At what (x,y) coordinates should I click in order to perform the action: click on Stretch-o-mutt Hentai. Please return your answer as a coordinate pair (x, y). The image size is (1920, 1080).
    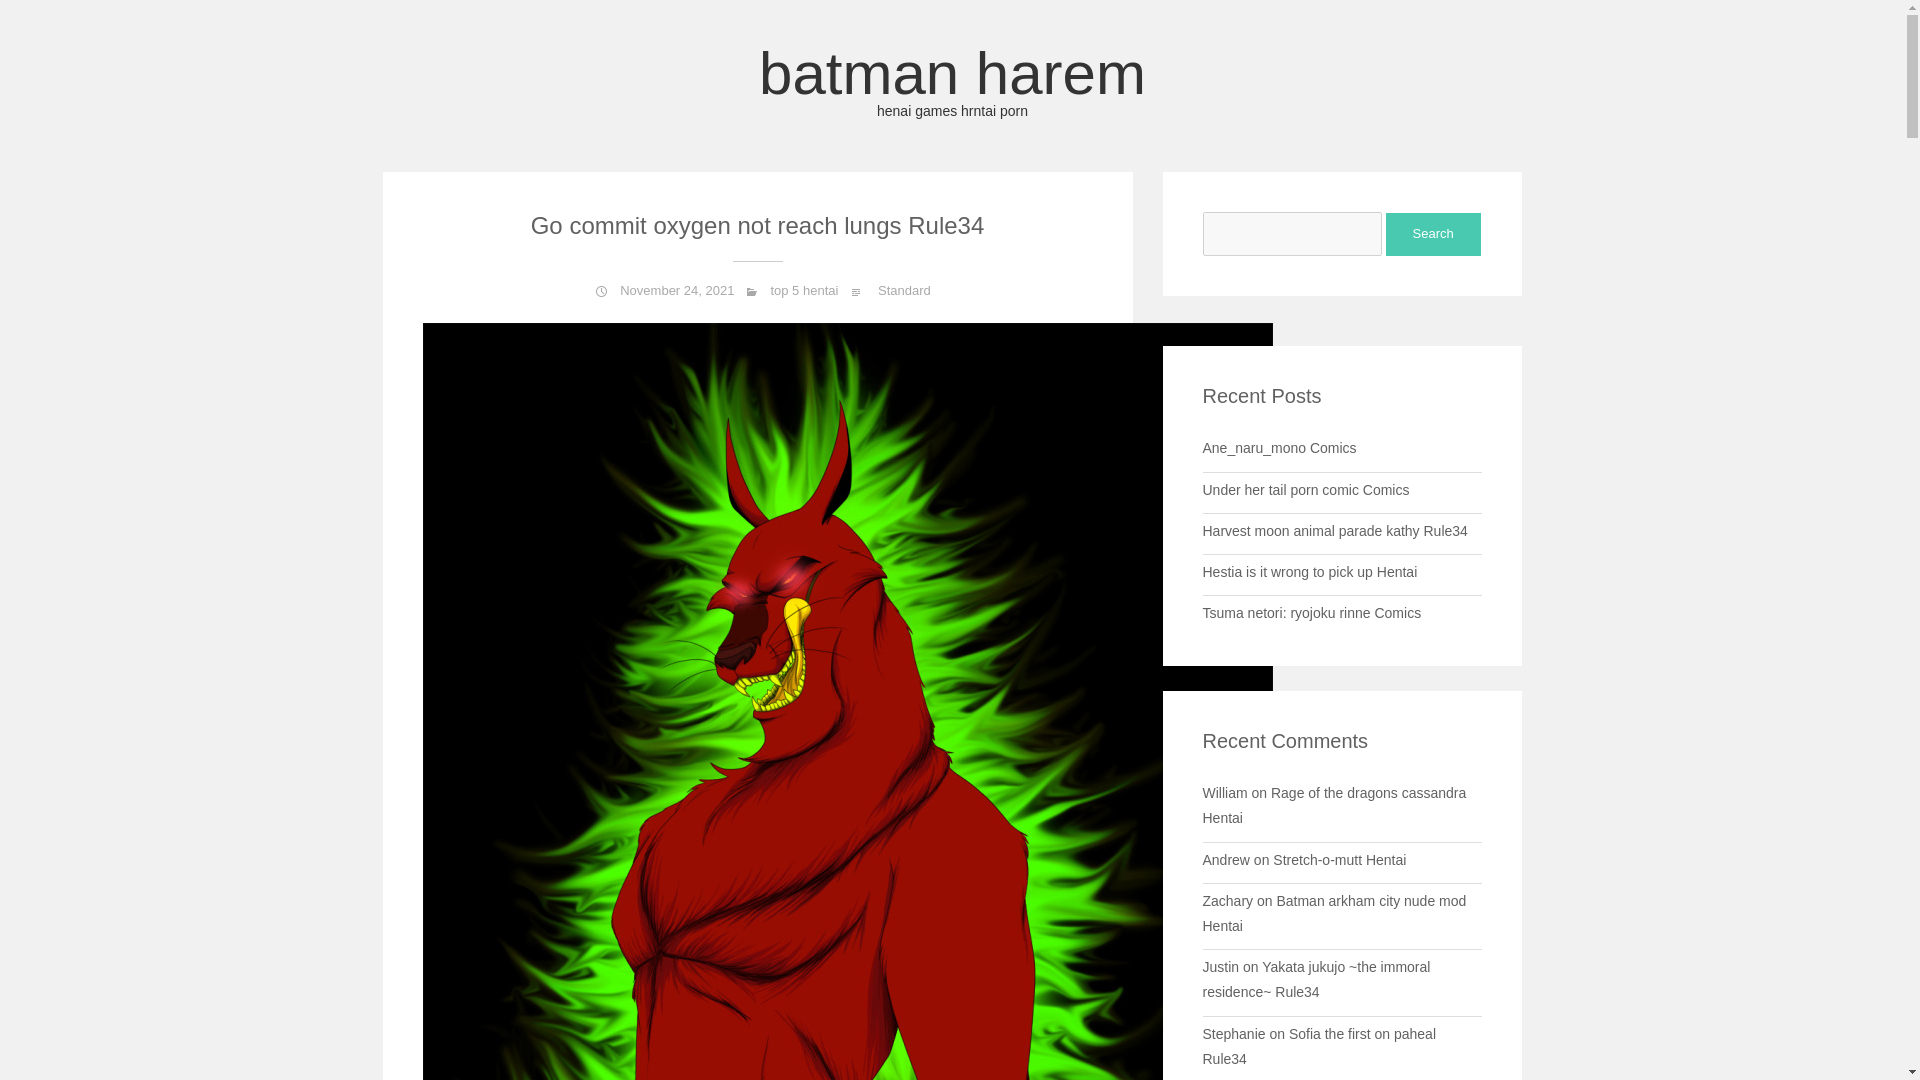
    Looking at the image, I should click on (952, 80).